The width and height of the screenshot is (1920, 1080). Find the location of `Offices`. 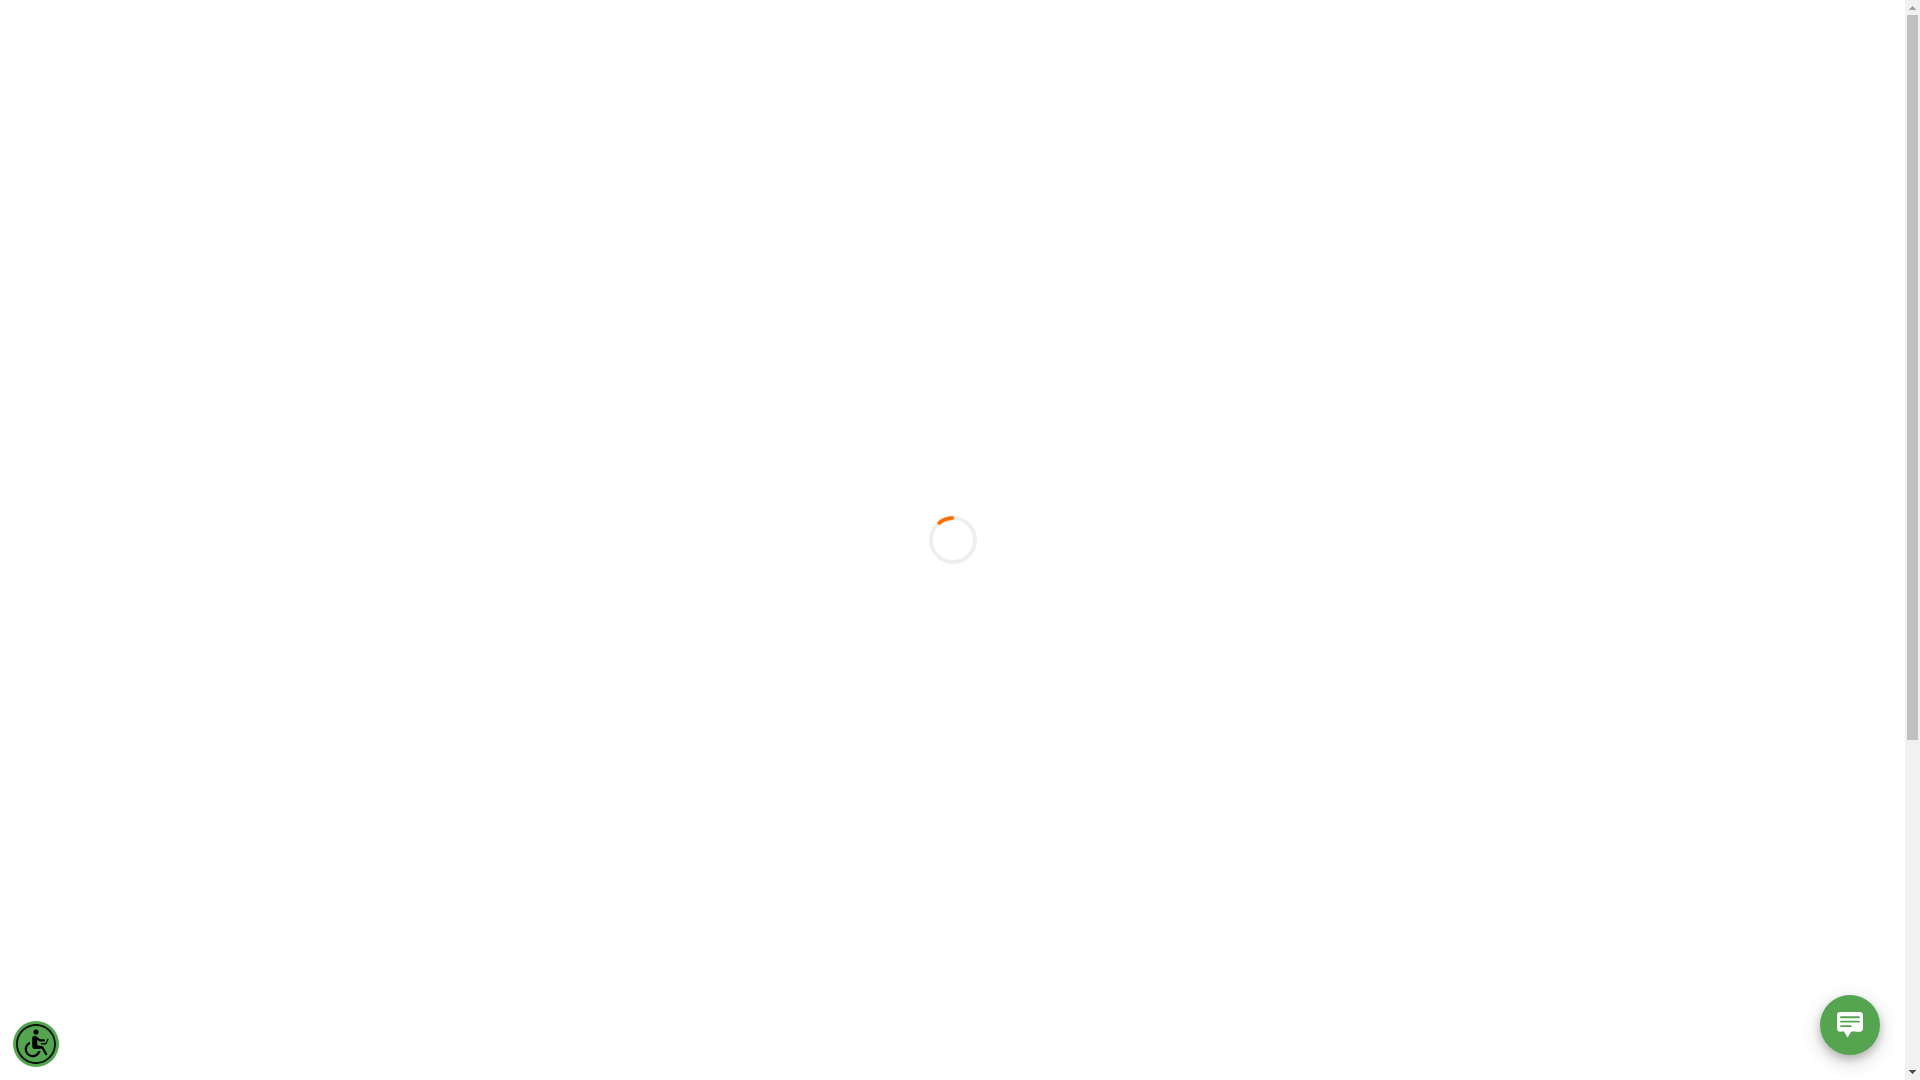

Offices is located at coordinates (1628, 43).